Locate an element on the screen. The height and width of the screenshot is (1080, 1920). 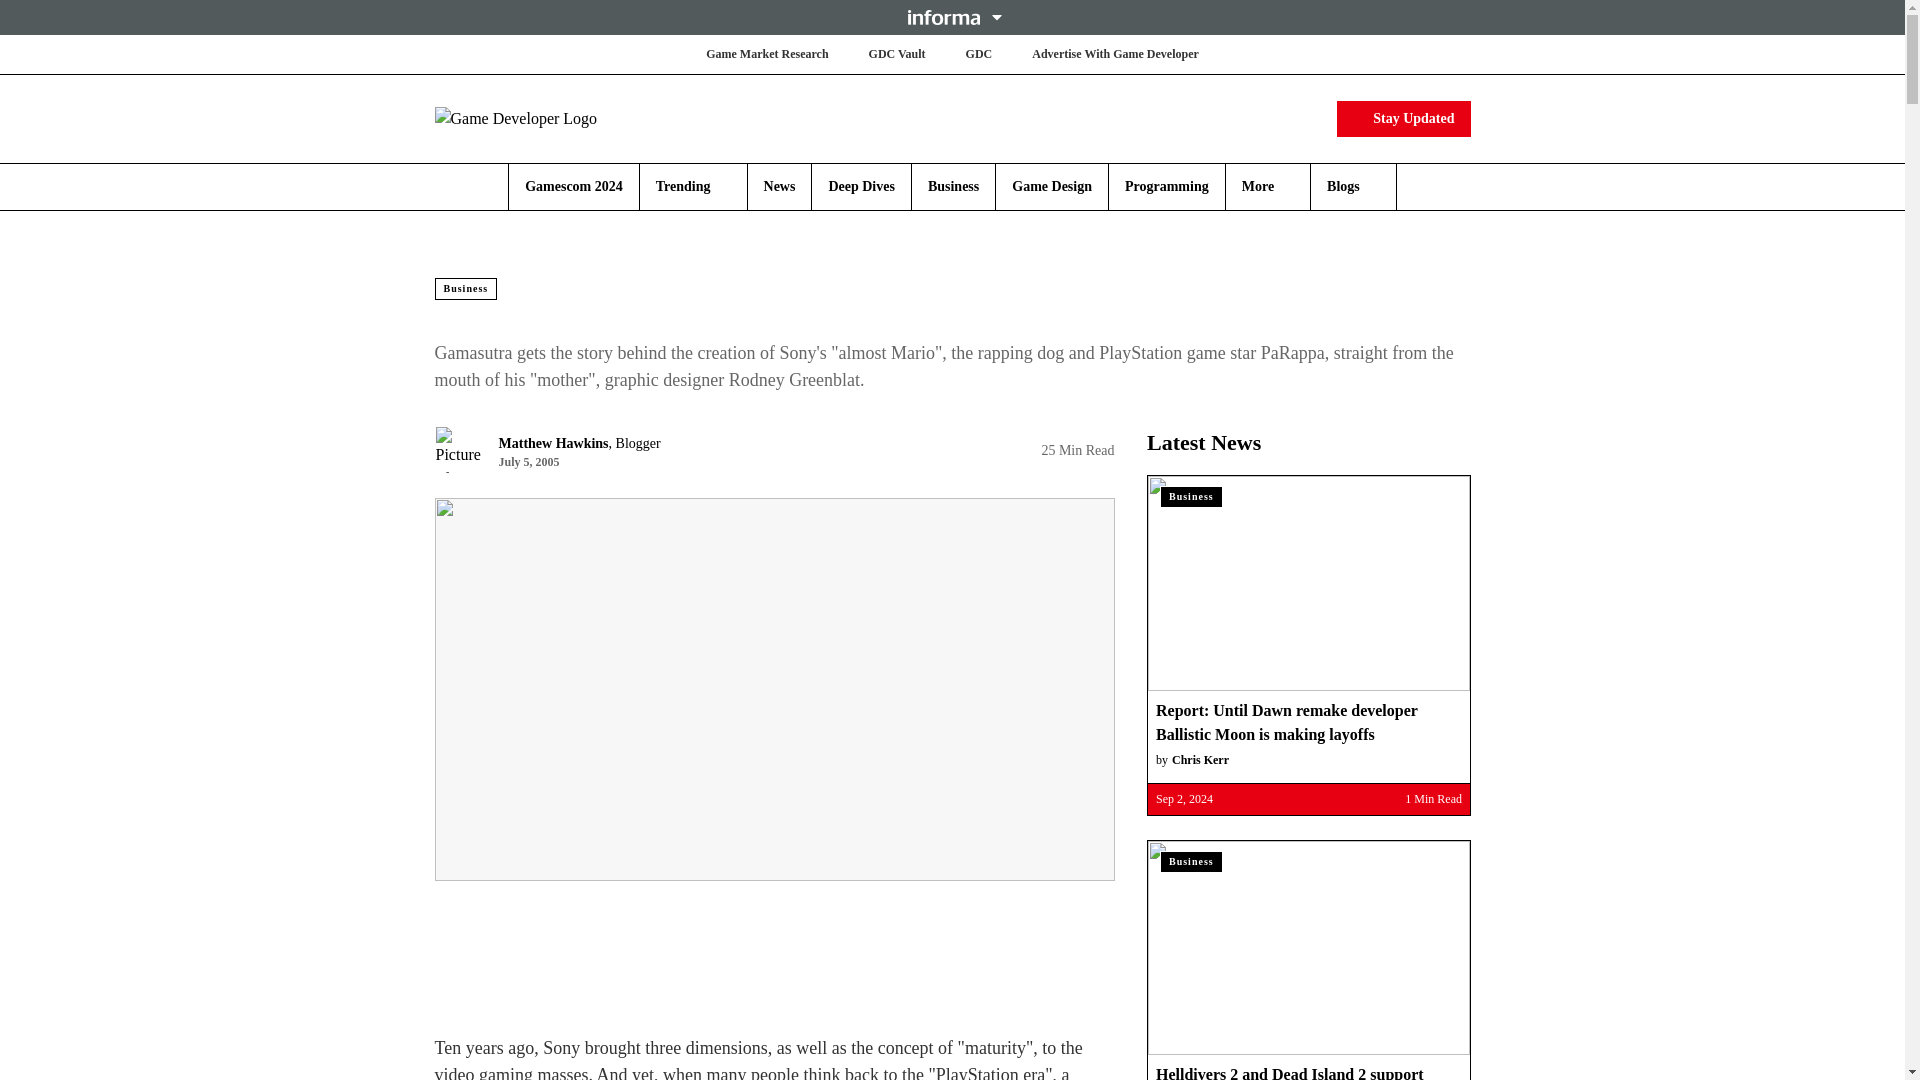
GDC is located at coordinates (978, 54).